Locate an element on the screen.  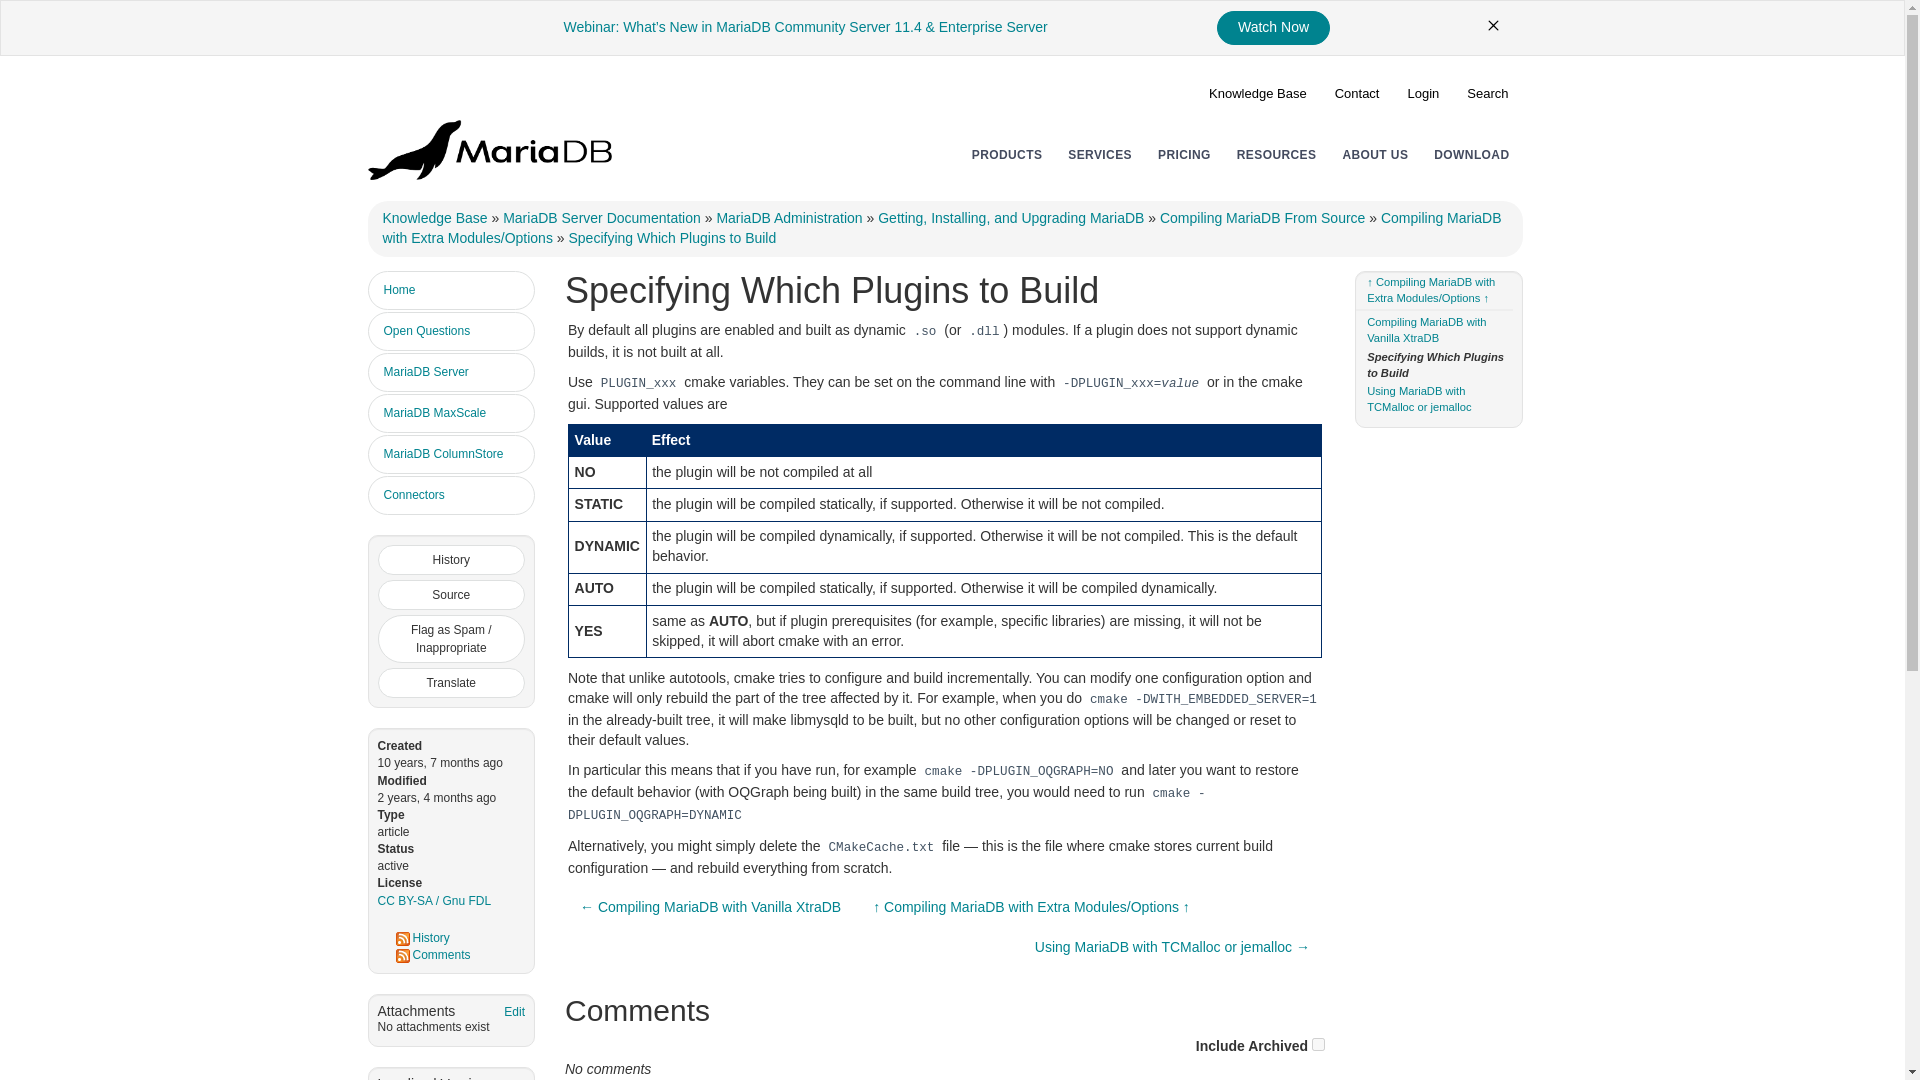
MariaDB Administration is located at coordinates (789, 217).